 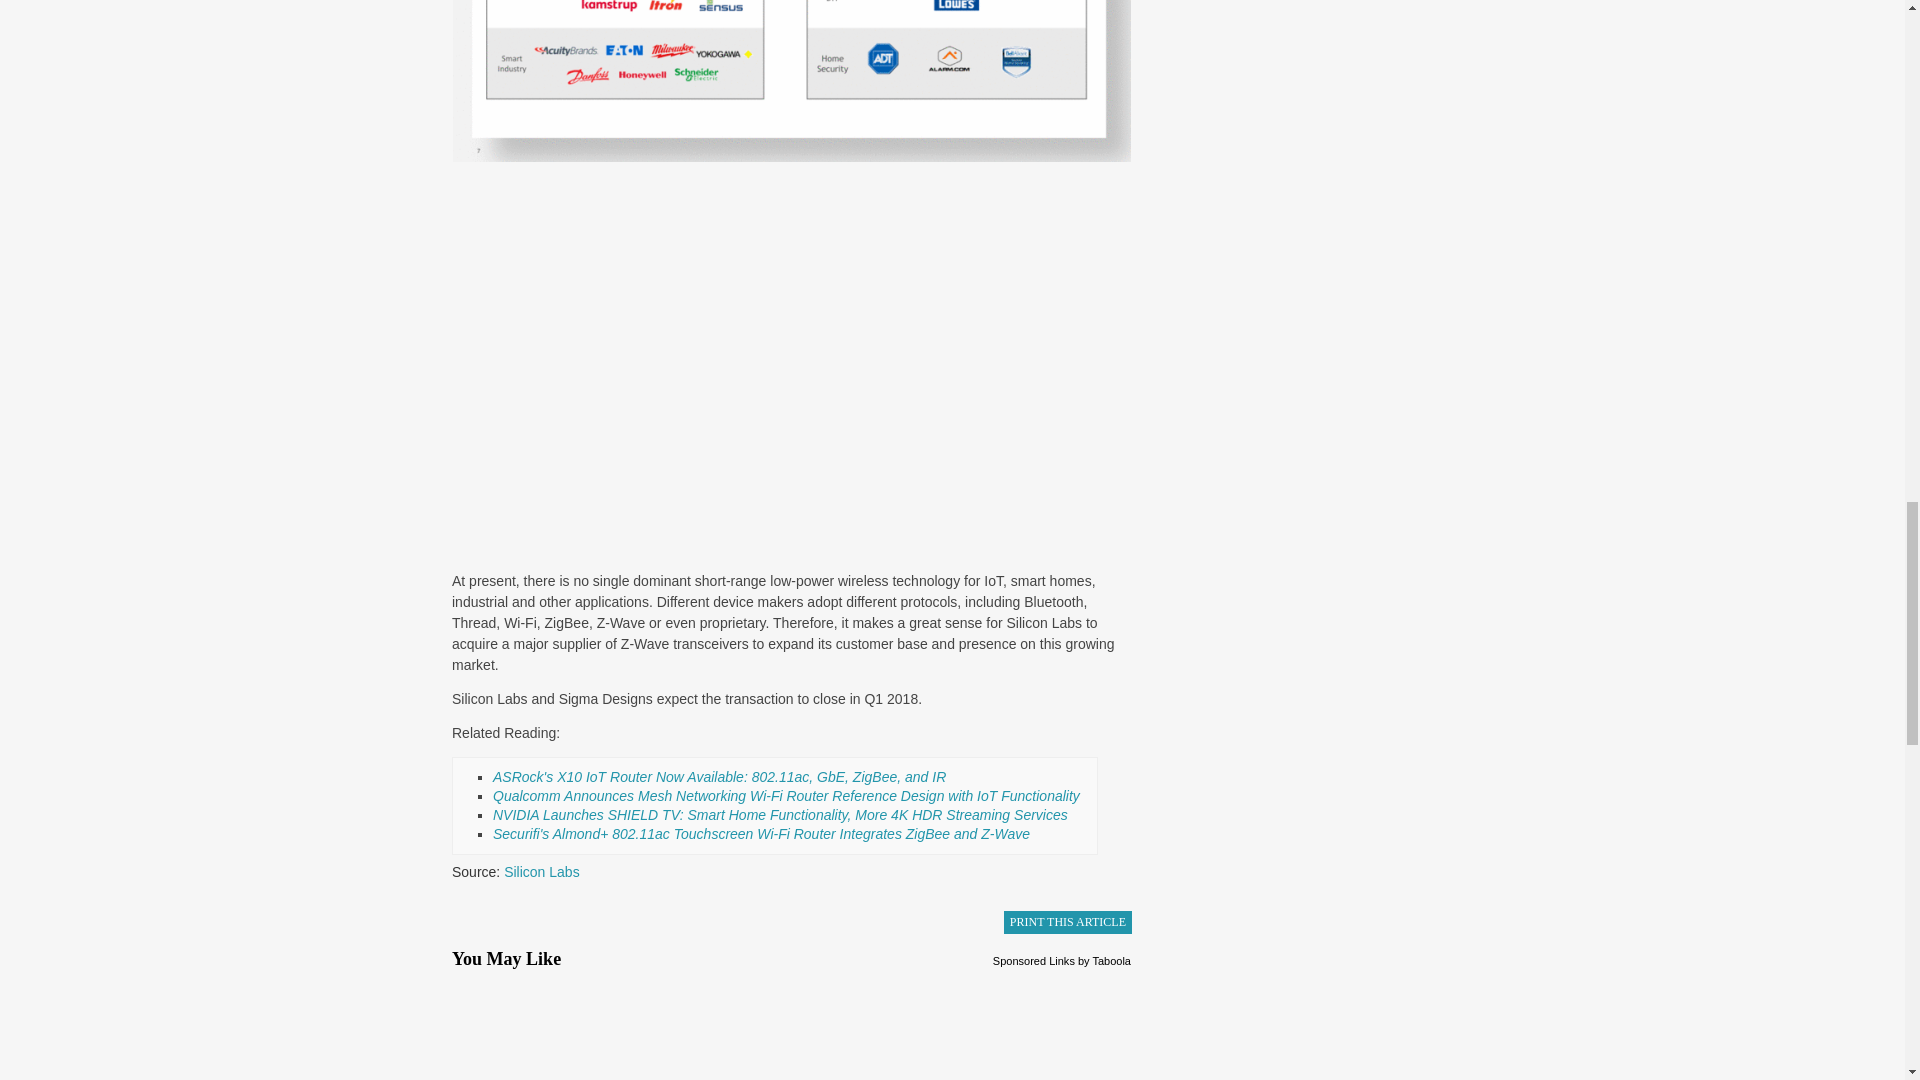 What do you see at coordinates (1024, 1028) in the screenshot?
I see `Play War Thunder now for free` at bounding box center [1024, 1028].